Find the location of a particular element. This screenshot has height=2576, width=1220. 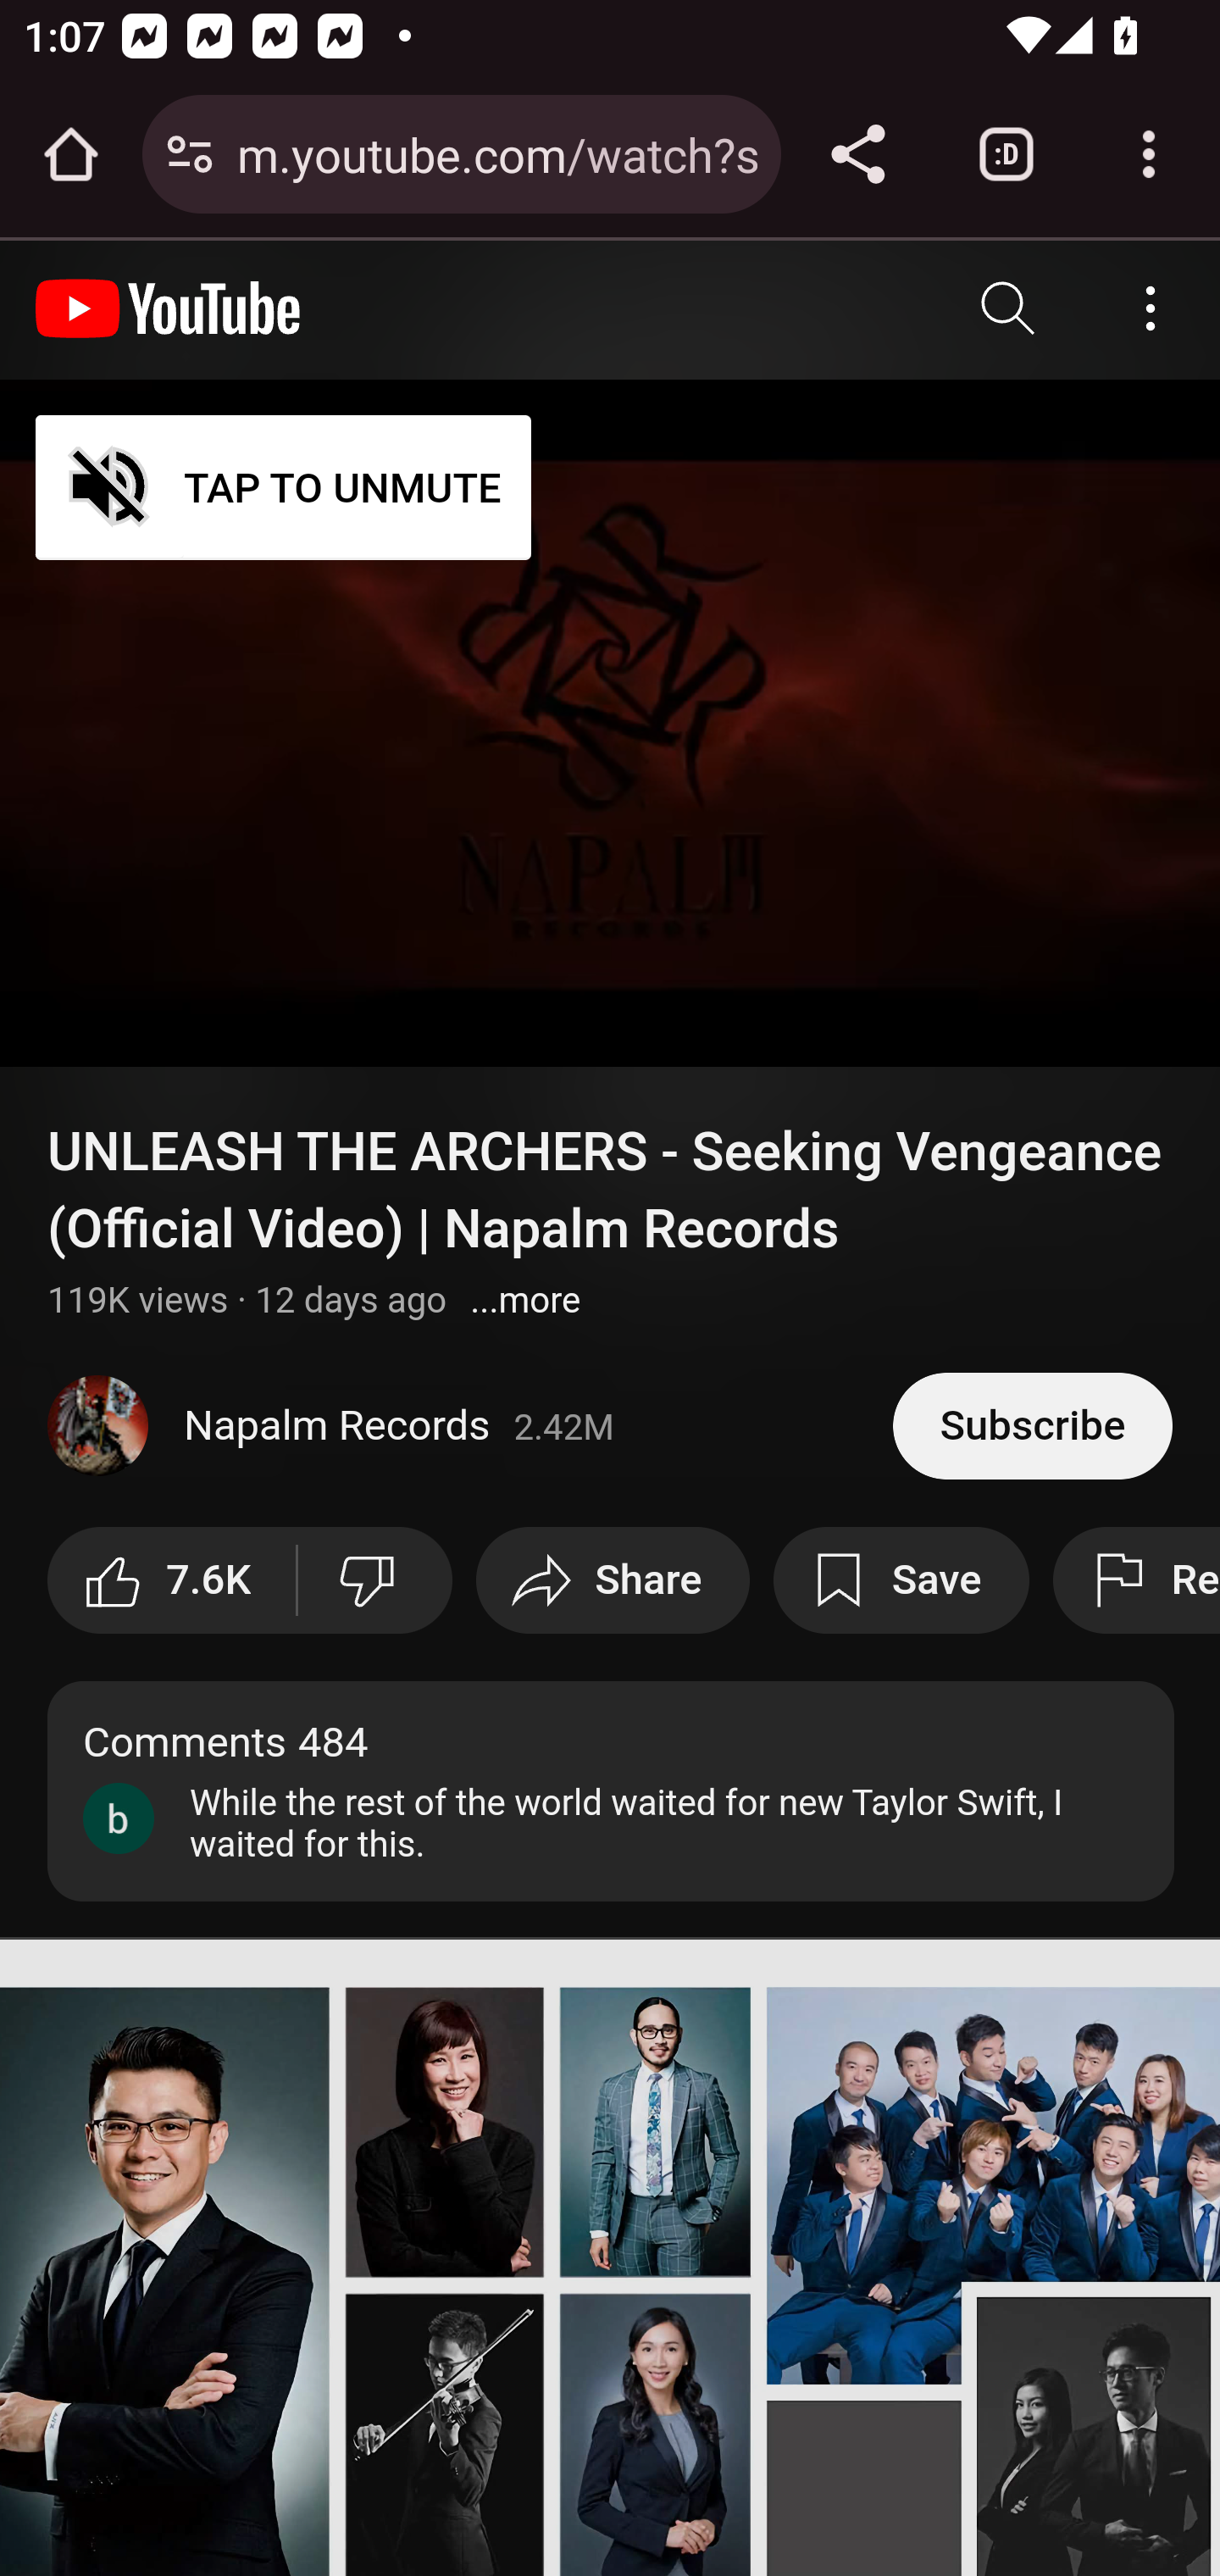

Report is located at coordinates (1134, 1579).